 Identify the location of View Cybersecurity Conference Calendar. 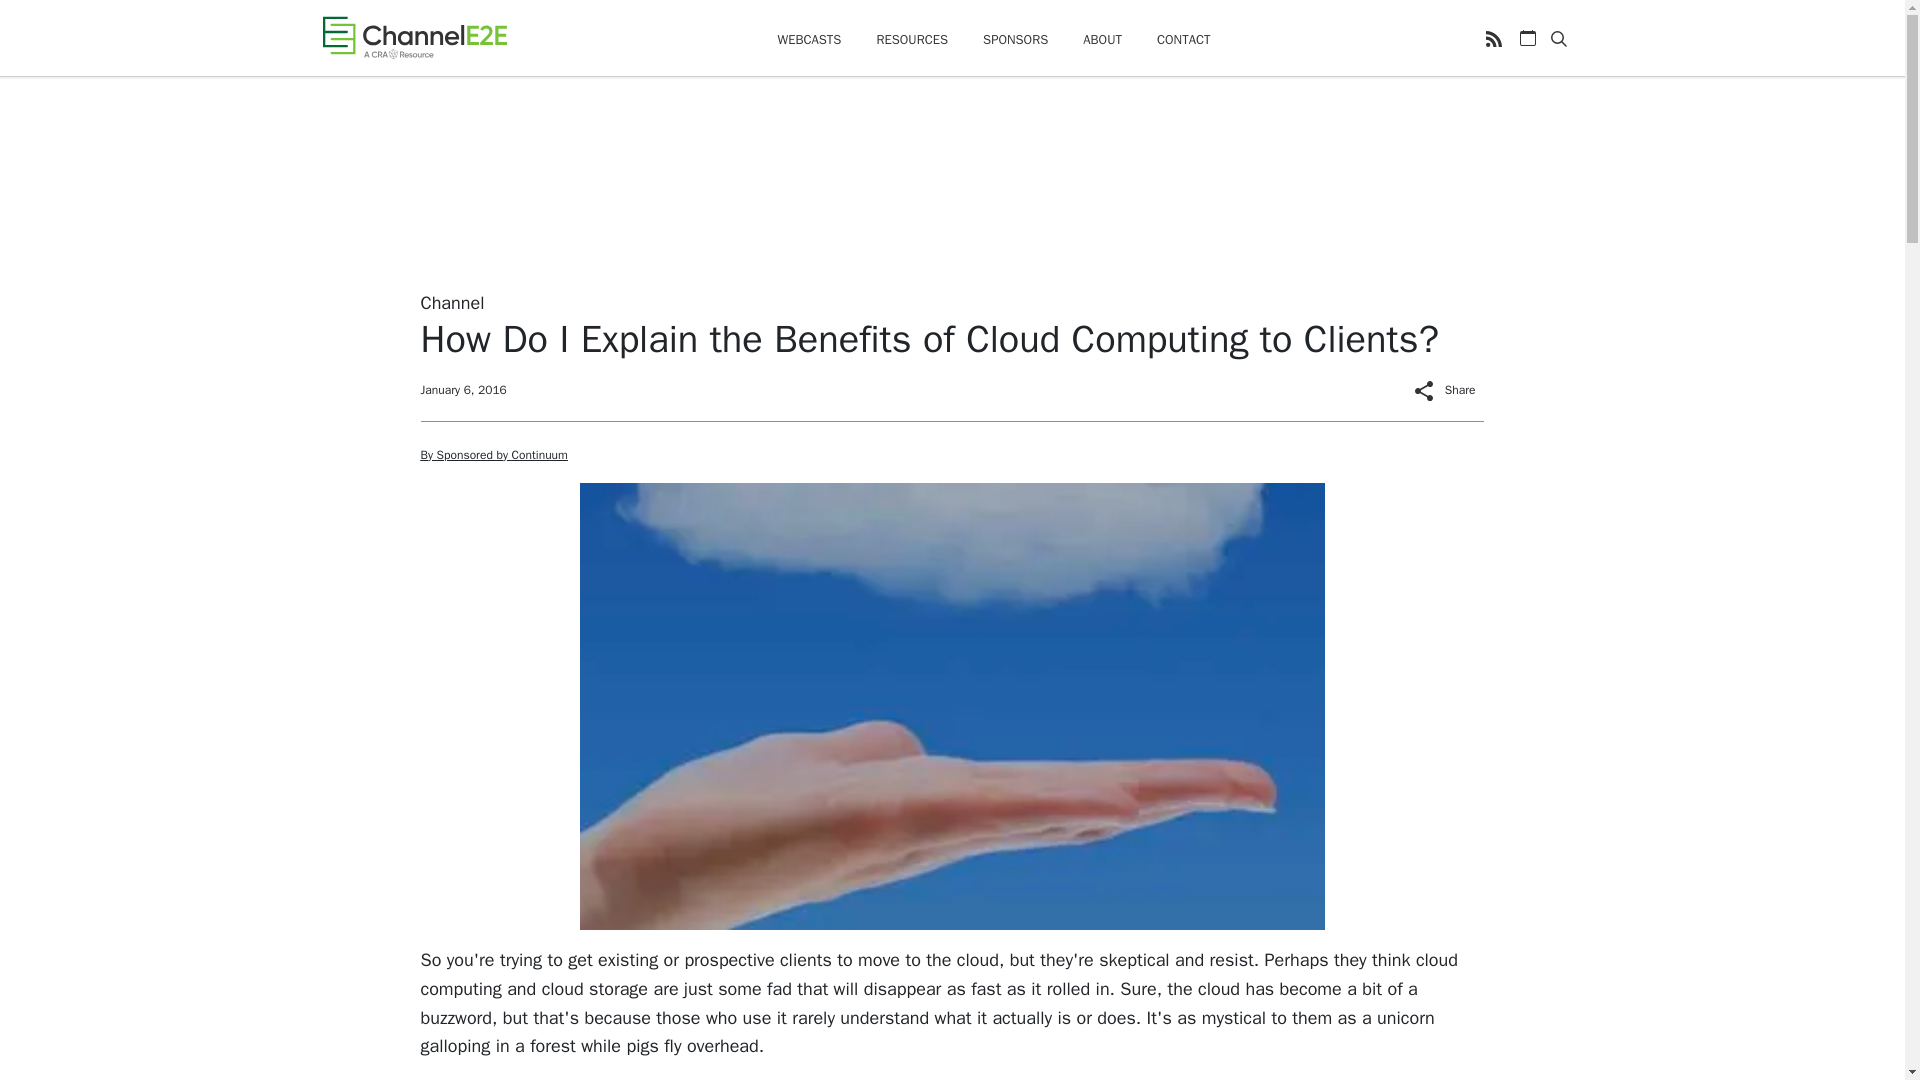
(1528, 38).